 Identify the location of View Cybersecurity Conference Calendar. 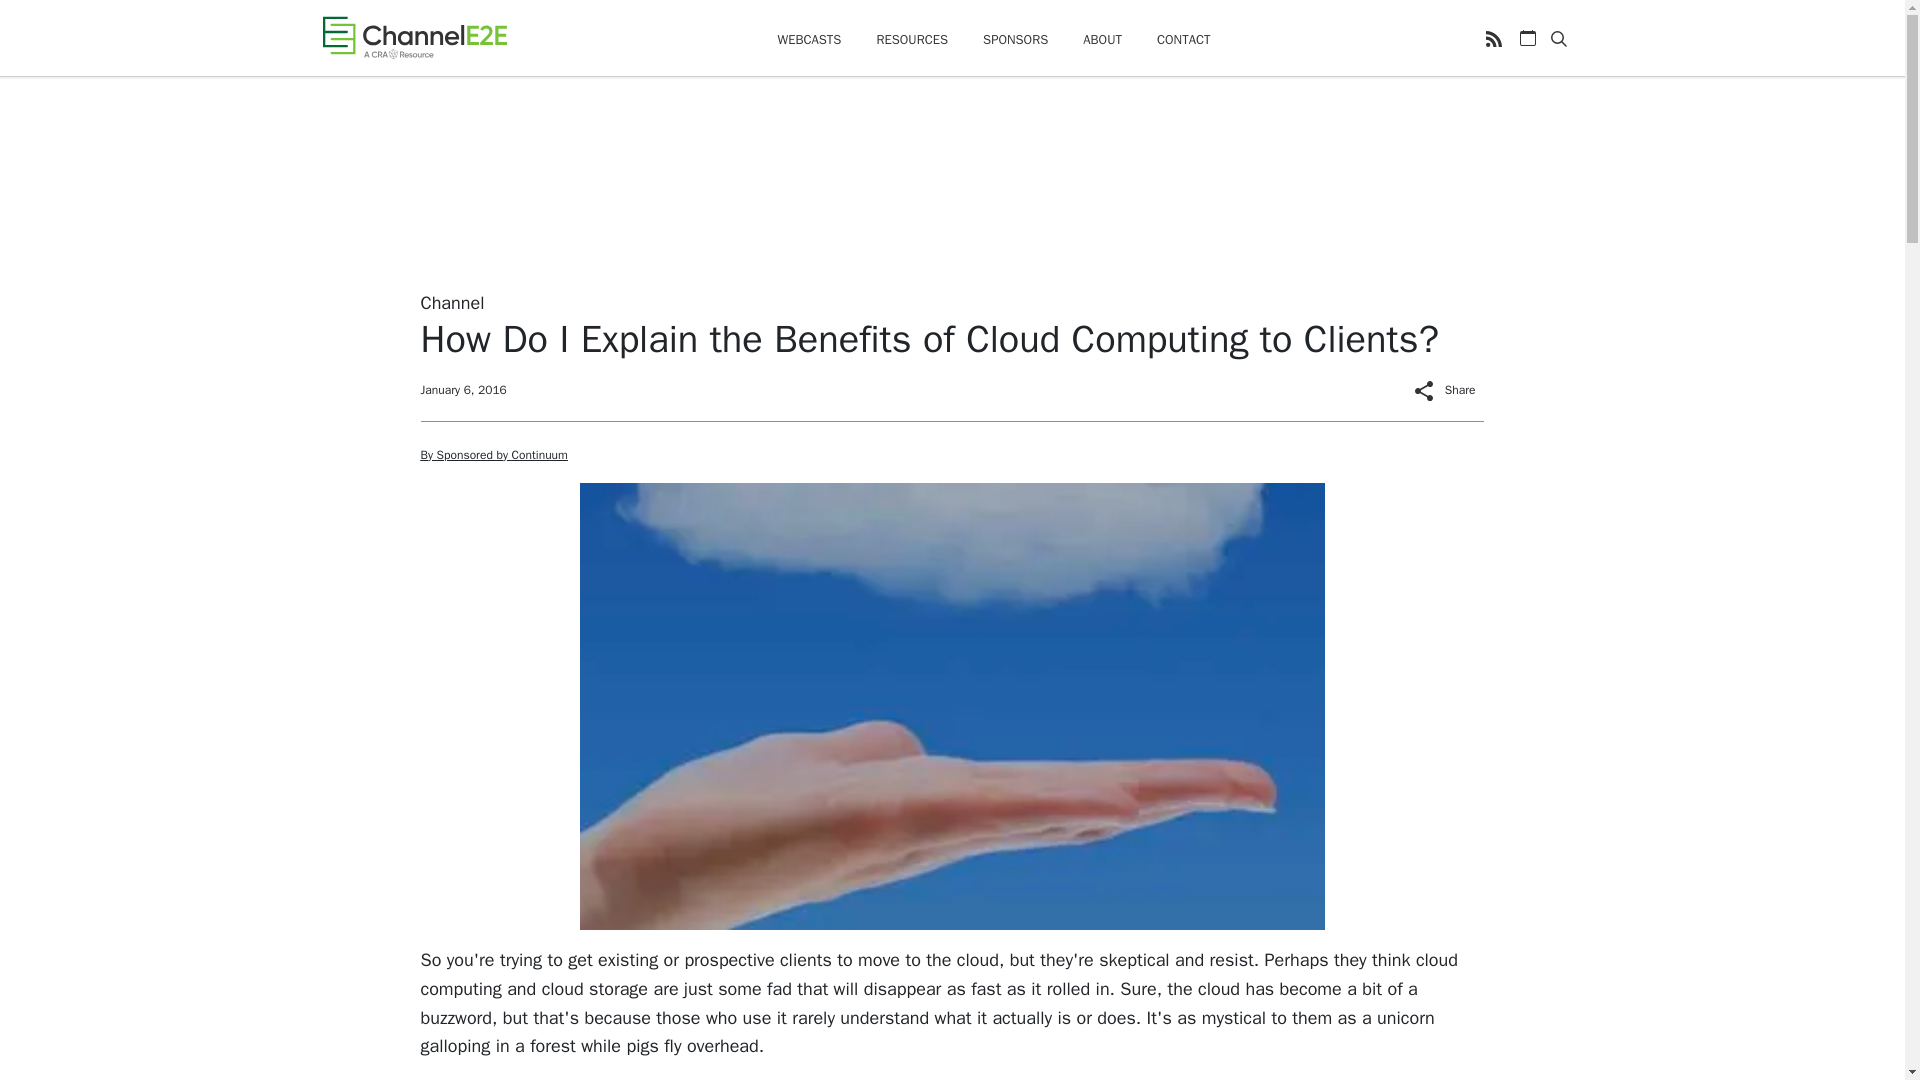
(1528, 38).